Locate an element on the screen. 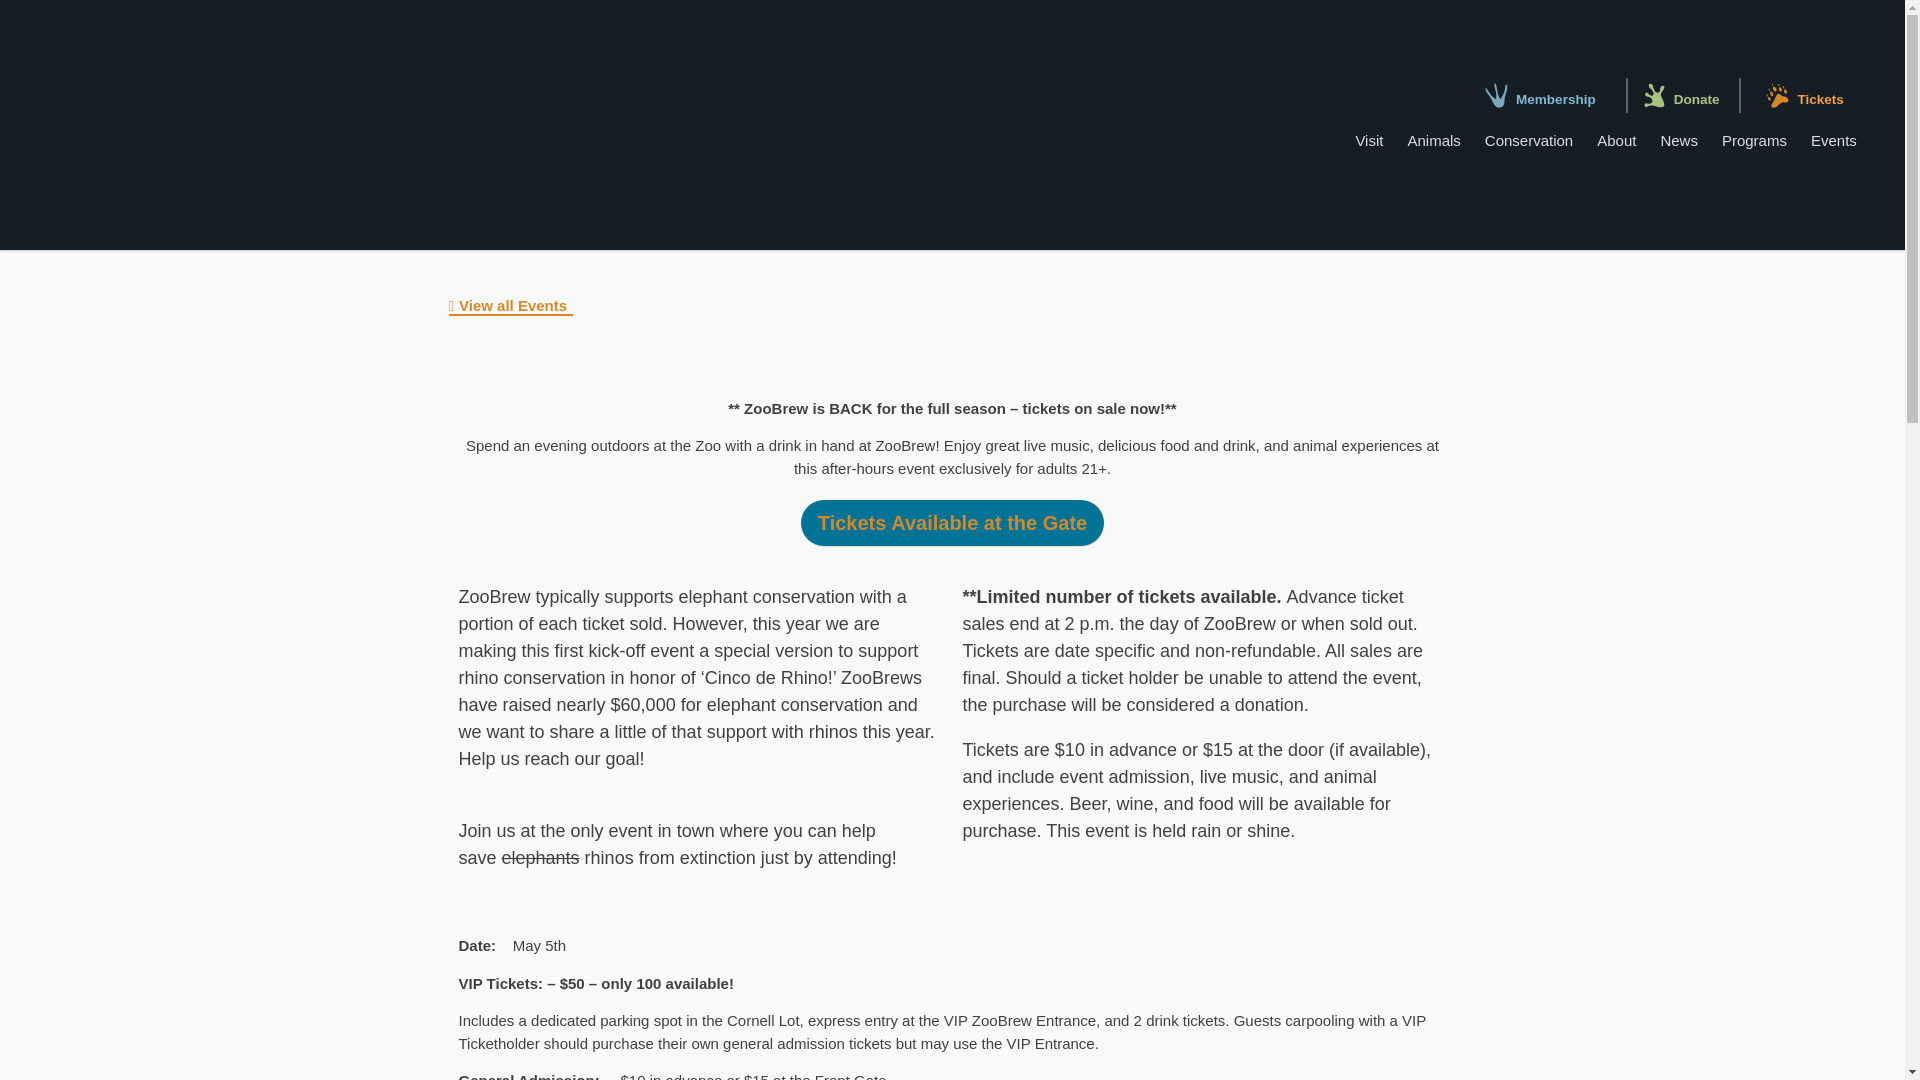  Conservation is located at coordinates (1528, 140).